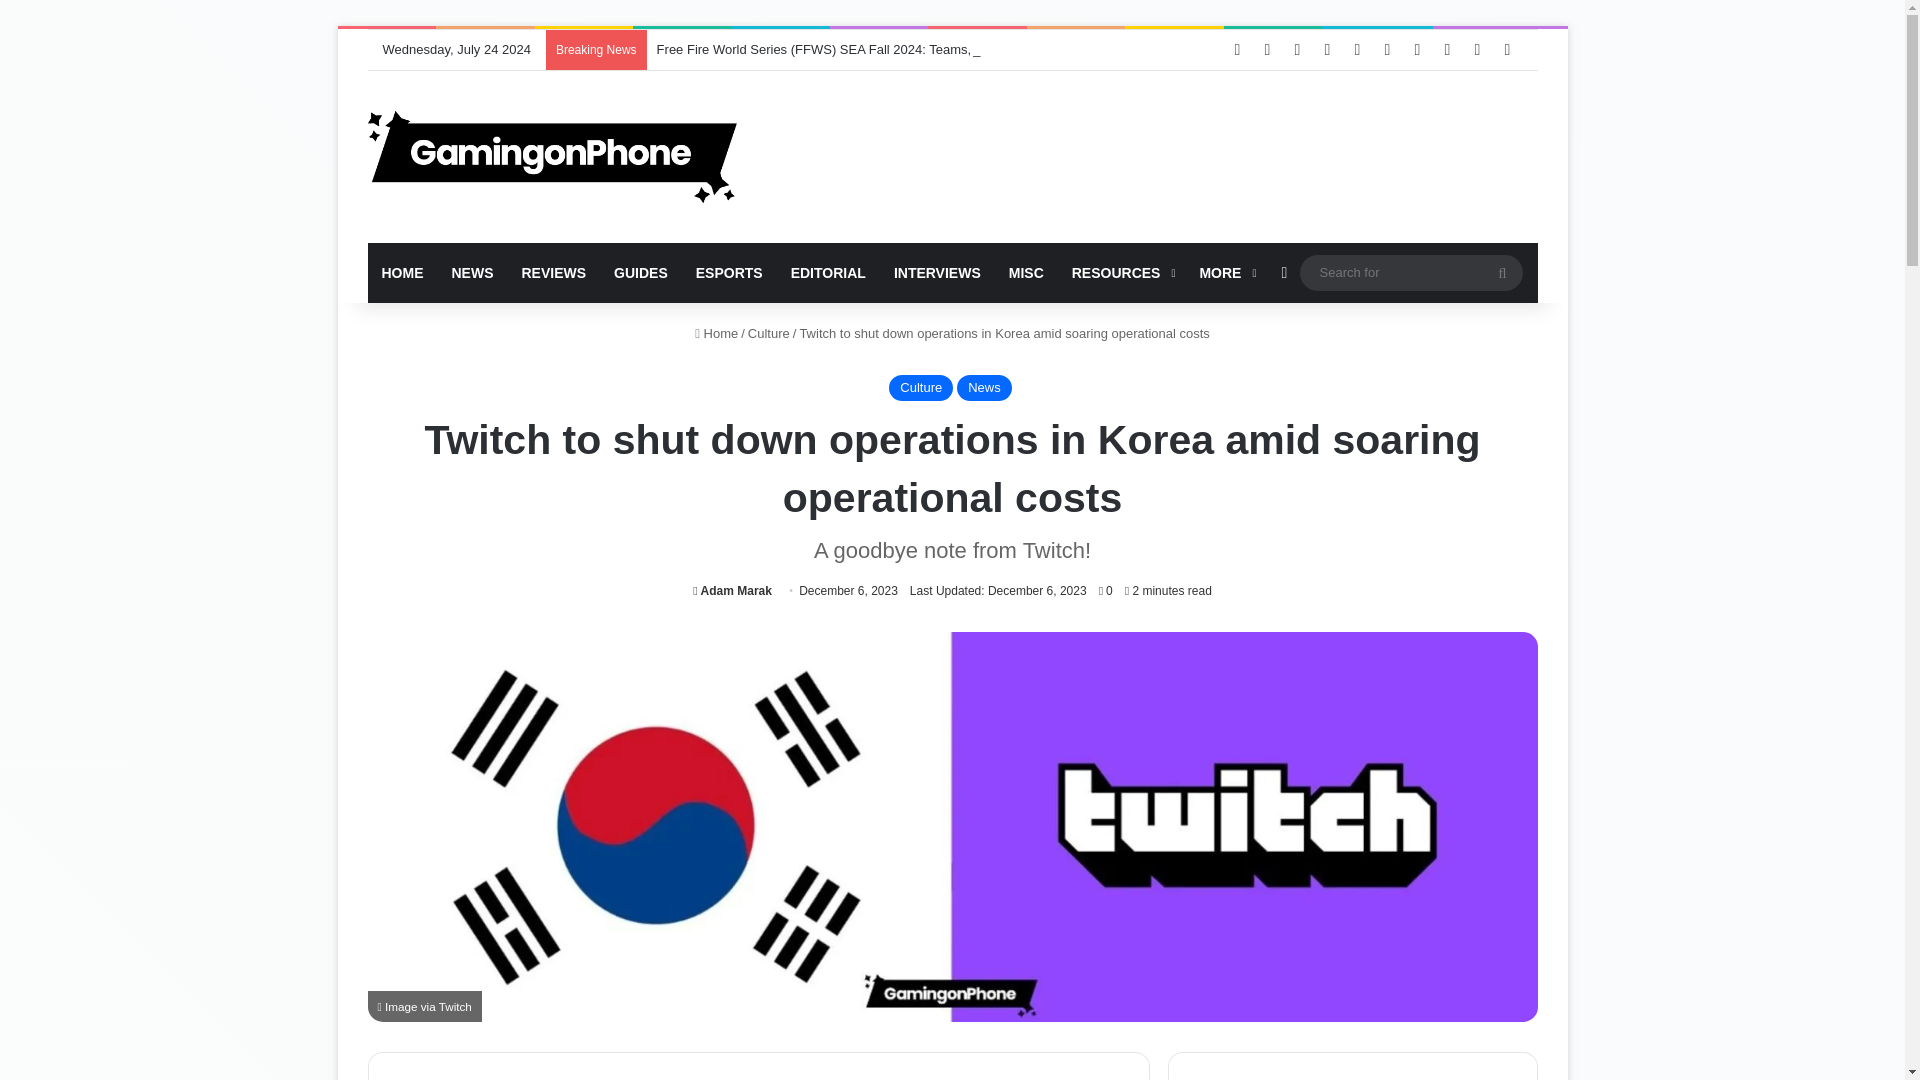  I want to click on Search for, so click(1502, 272).